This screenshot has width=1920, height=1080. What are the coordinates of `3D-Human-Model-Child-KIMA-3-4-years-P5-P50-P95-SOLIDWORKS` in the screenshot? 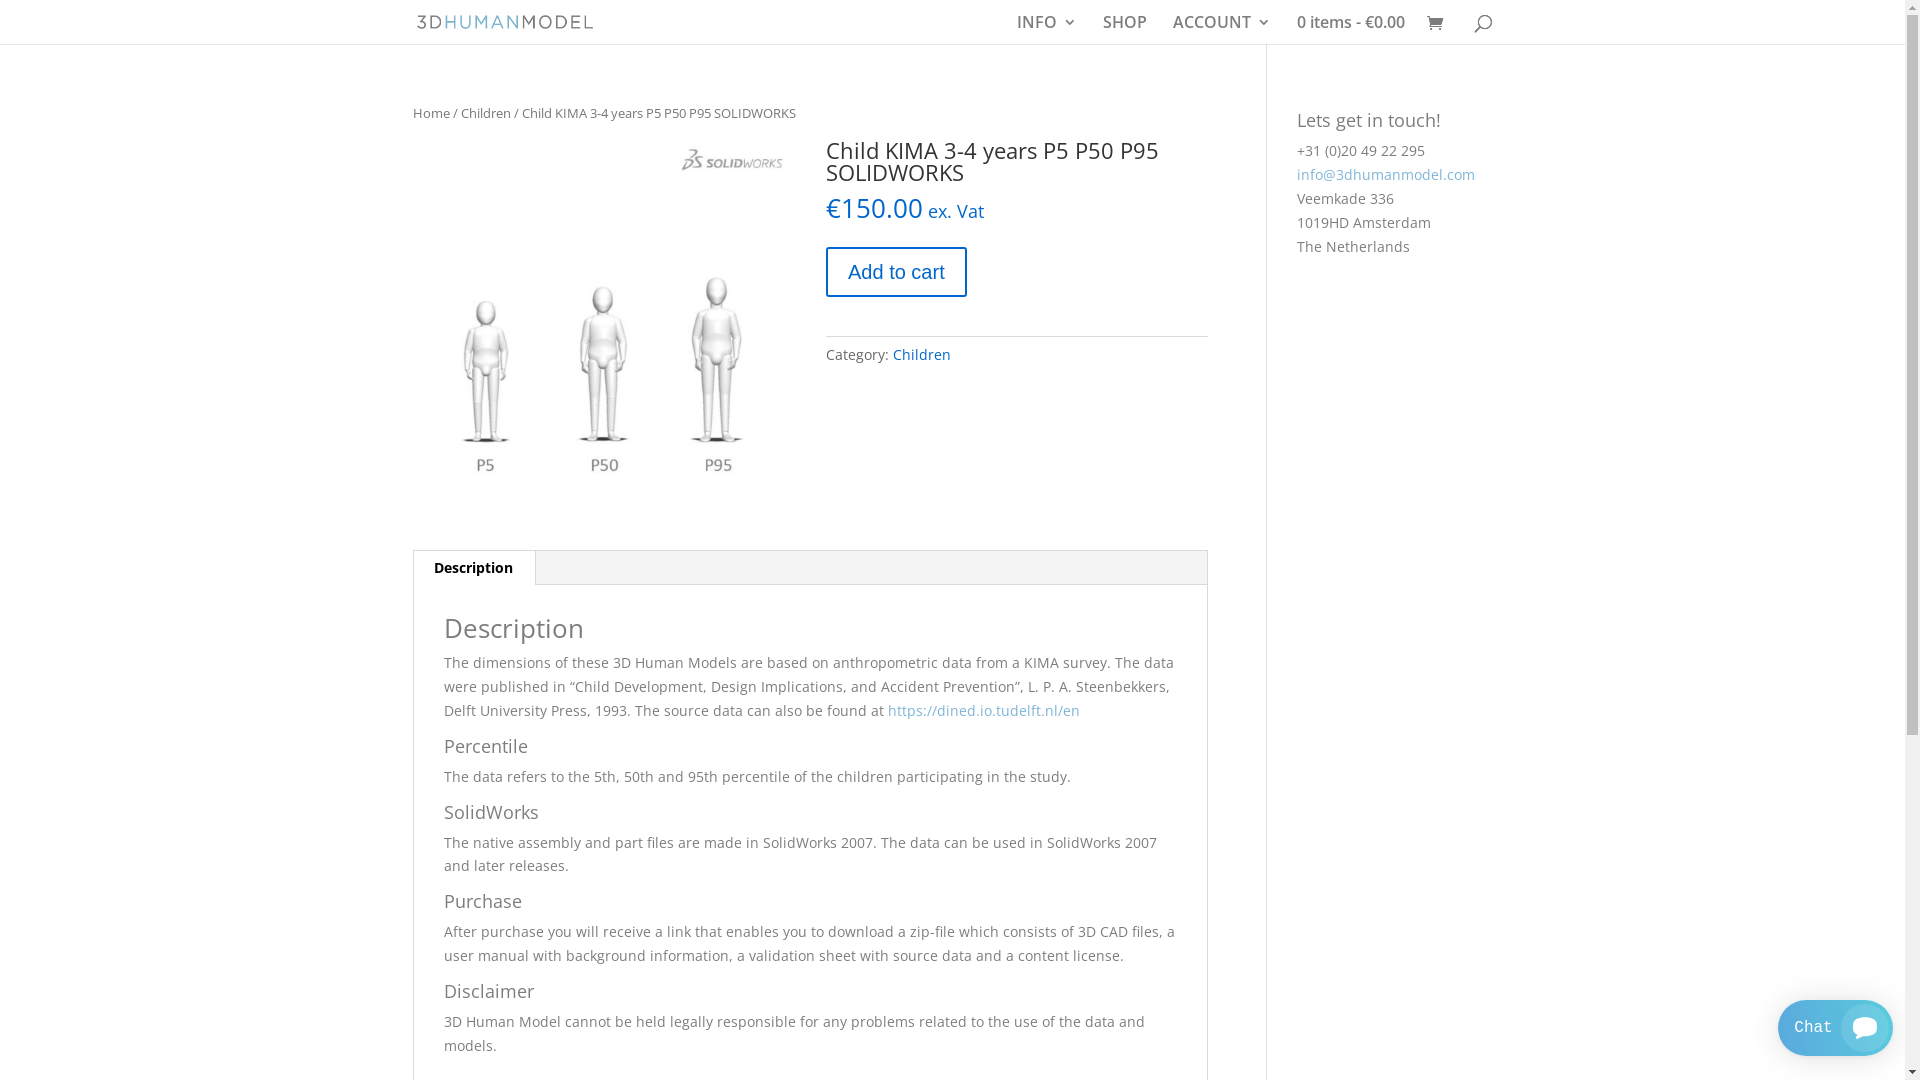 It's located at (603, 330).